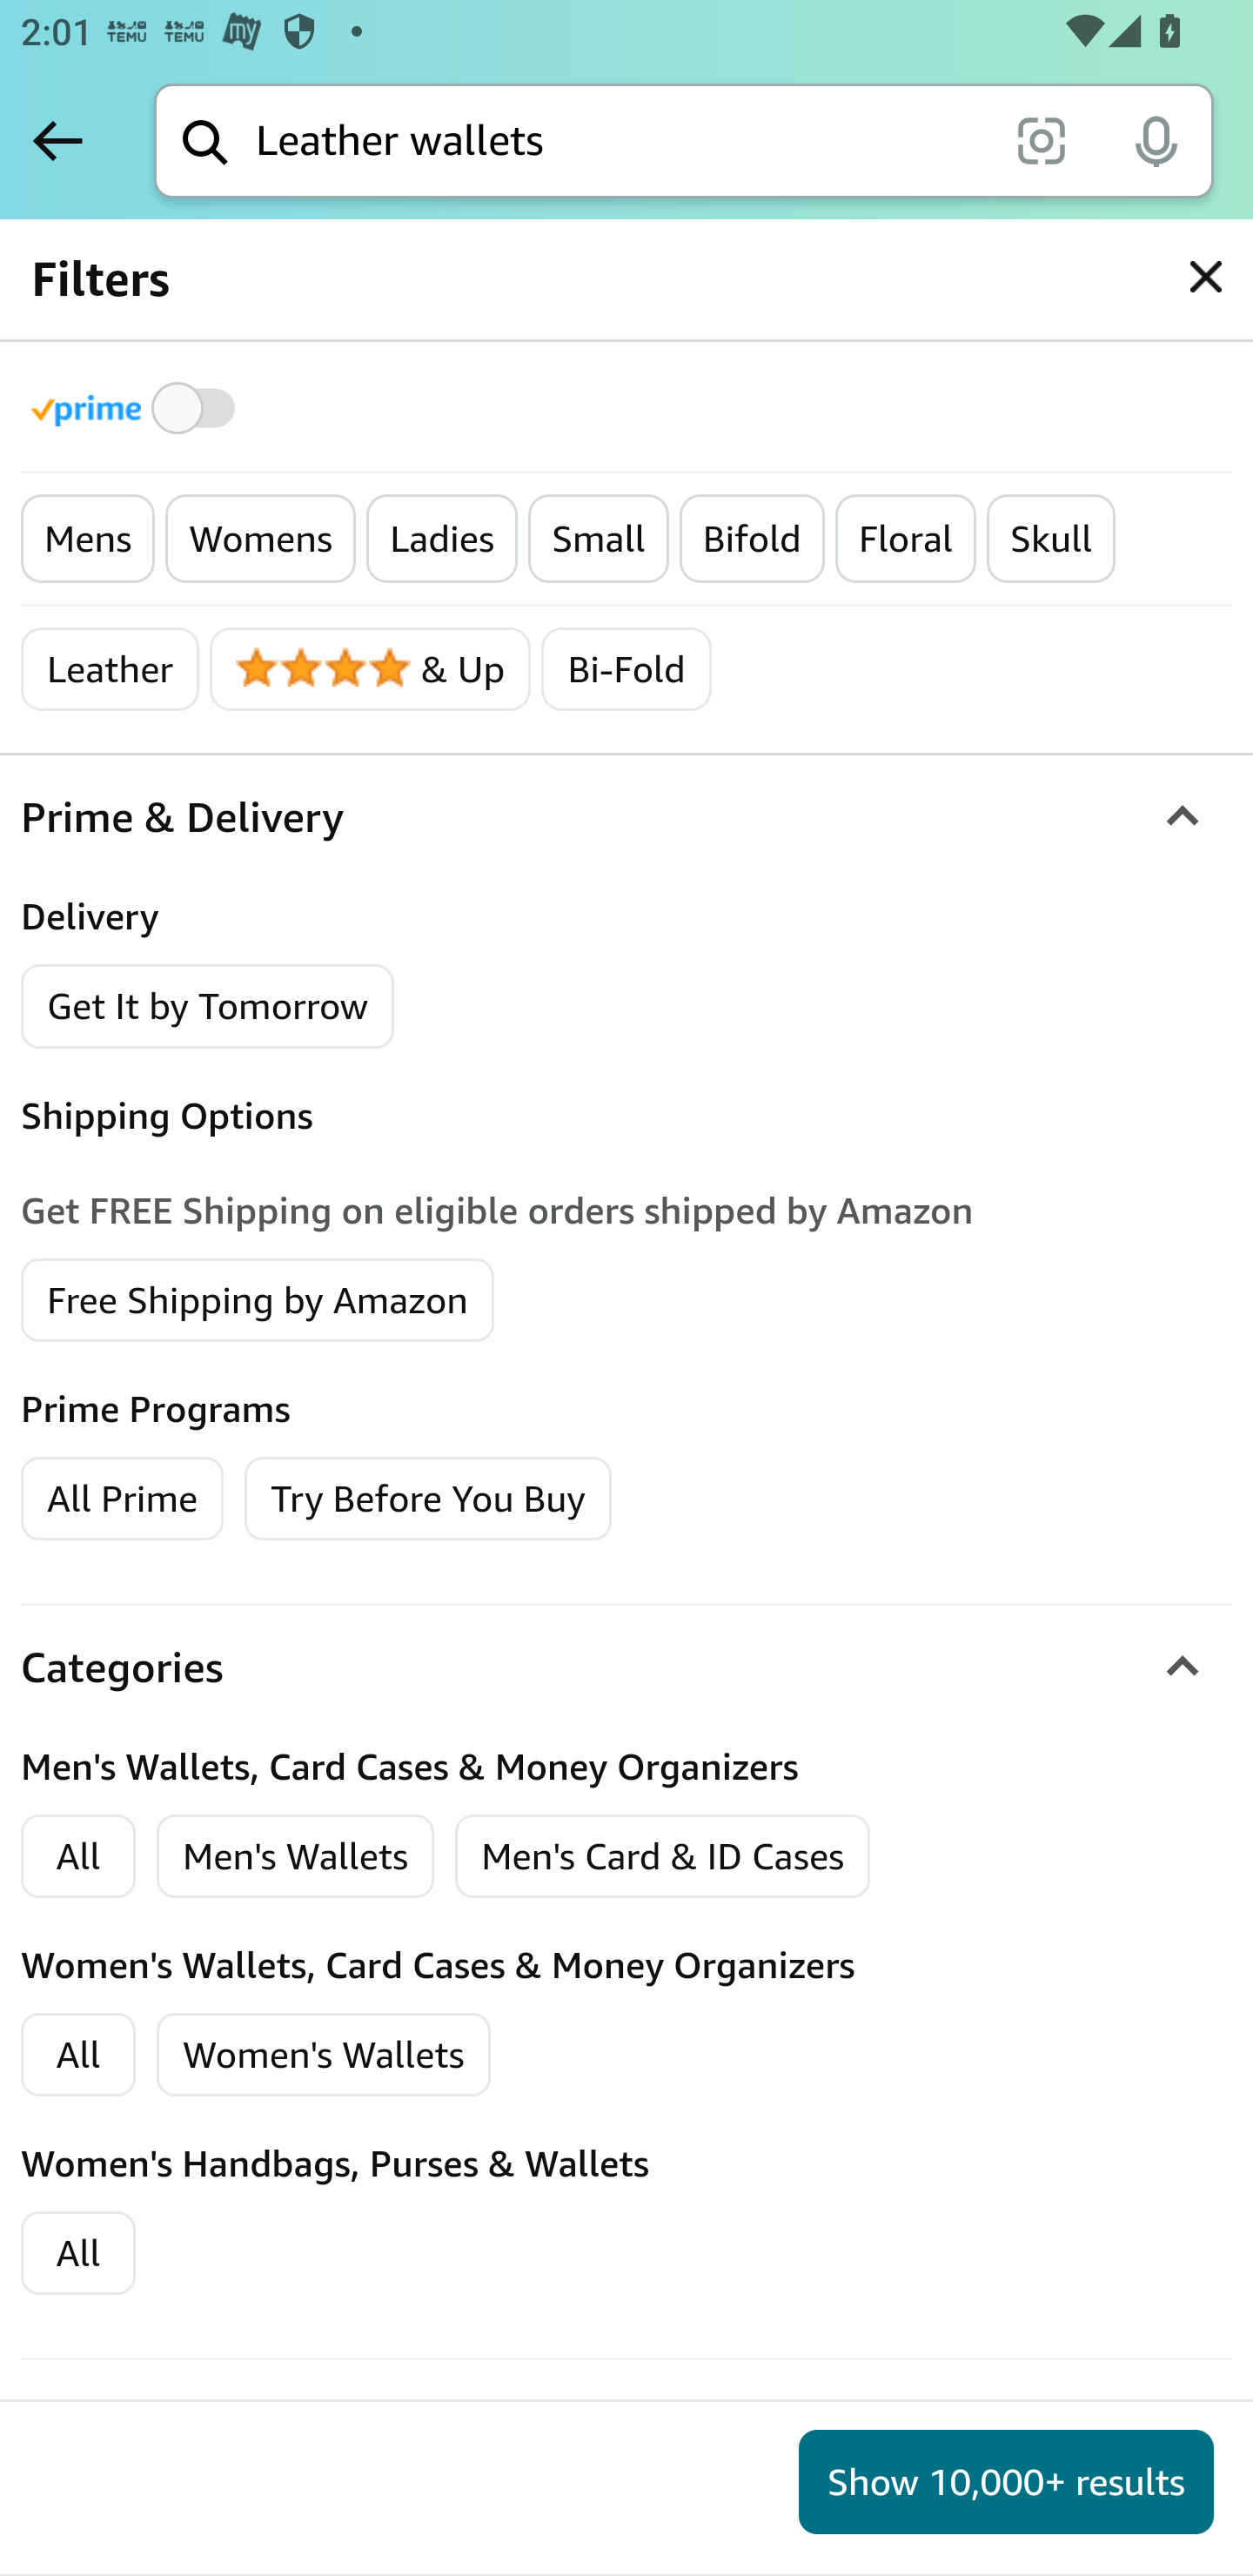 The image size is (1253, 2576). What do you see at coordinates (260, 540) in the screenshot?
I see `Womens` at bounding box center [260, 540].